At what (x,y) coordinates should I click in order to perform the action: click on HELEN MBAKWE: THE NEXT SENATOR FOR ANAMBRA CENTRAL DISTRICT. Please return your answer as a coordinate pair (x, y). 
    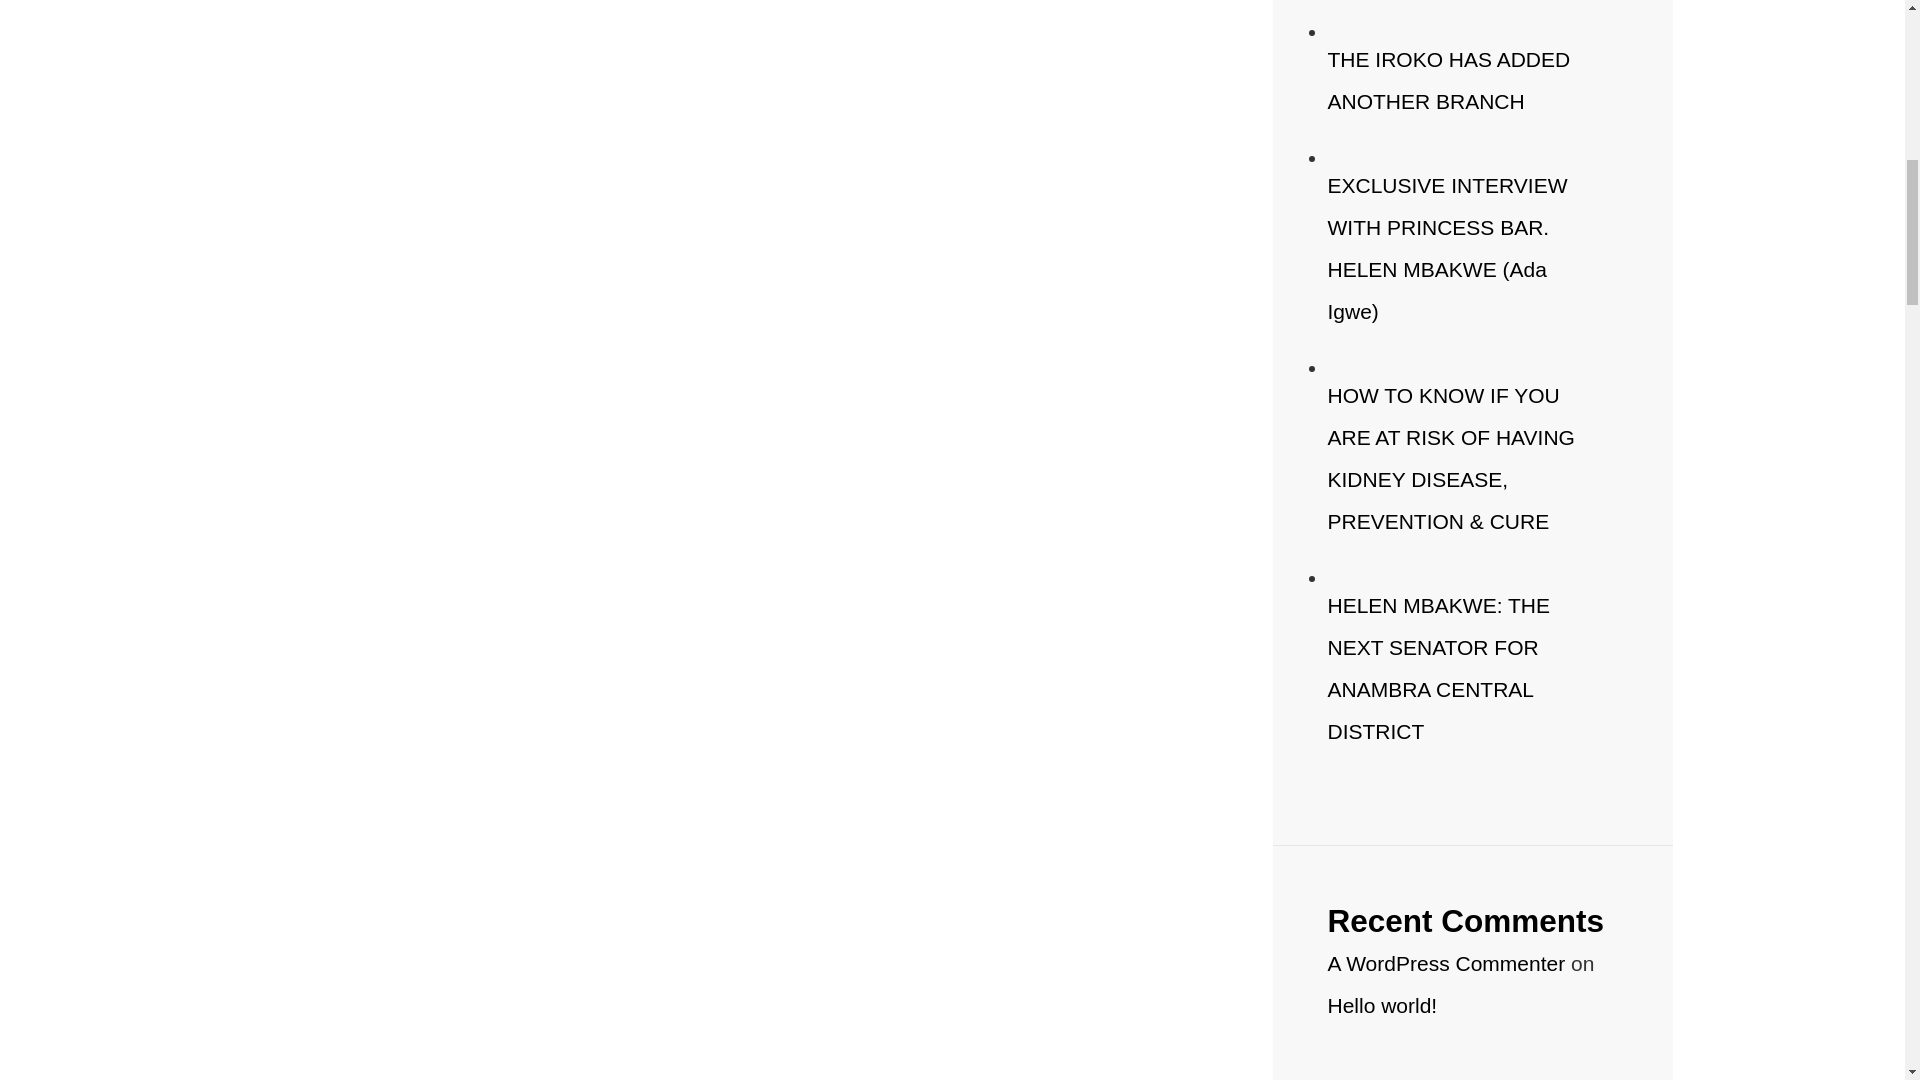
    Looking at the image, I should click on (1440, 668).